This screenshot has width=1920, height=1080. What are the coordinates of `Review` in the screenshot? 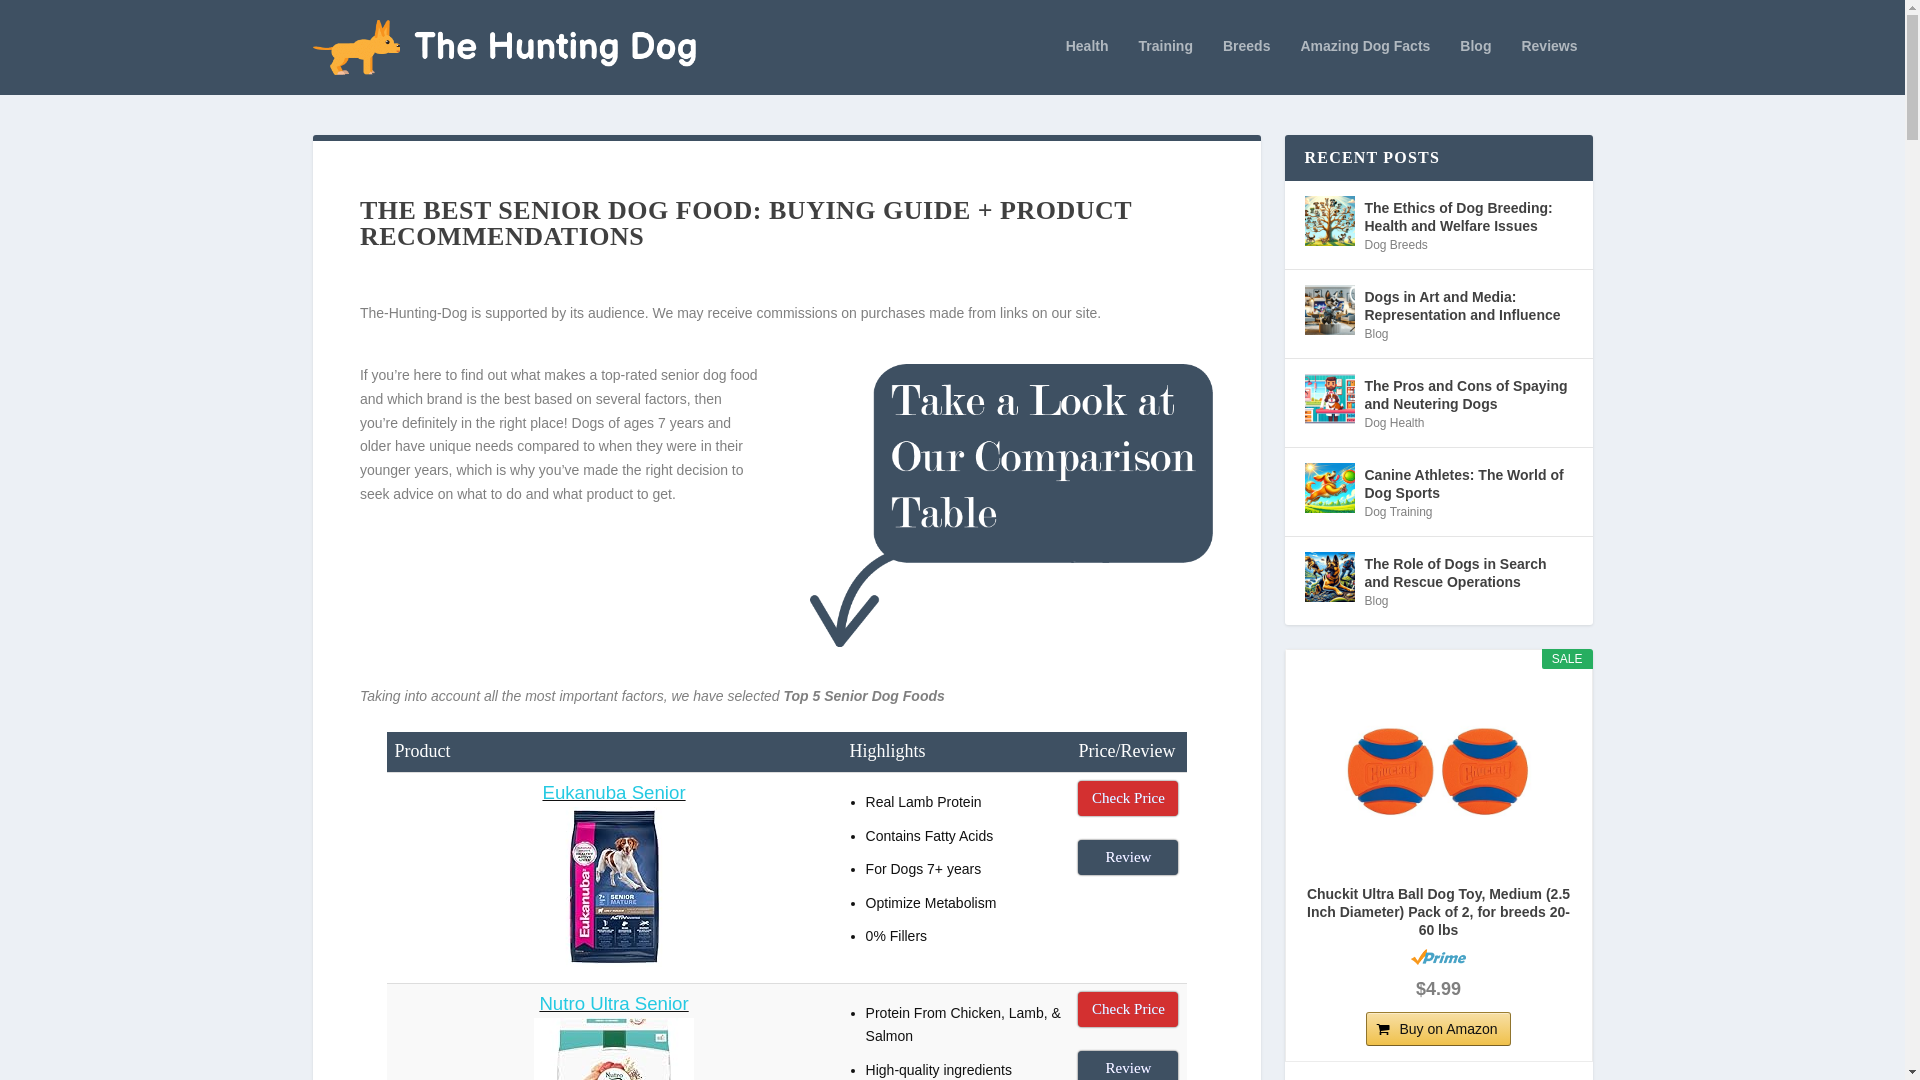 It's located at (1128, 857).